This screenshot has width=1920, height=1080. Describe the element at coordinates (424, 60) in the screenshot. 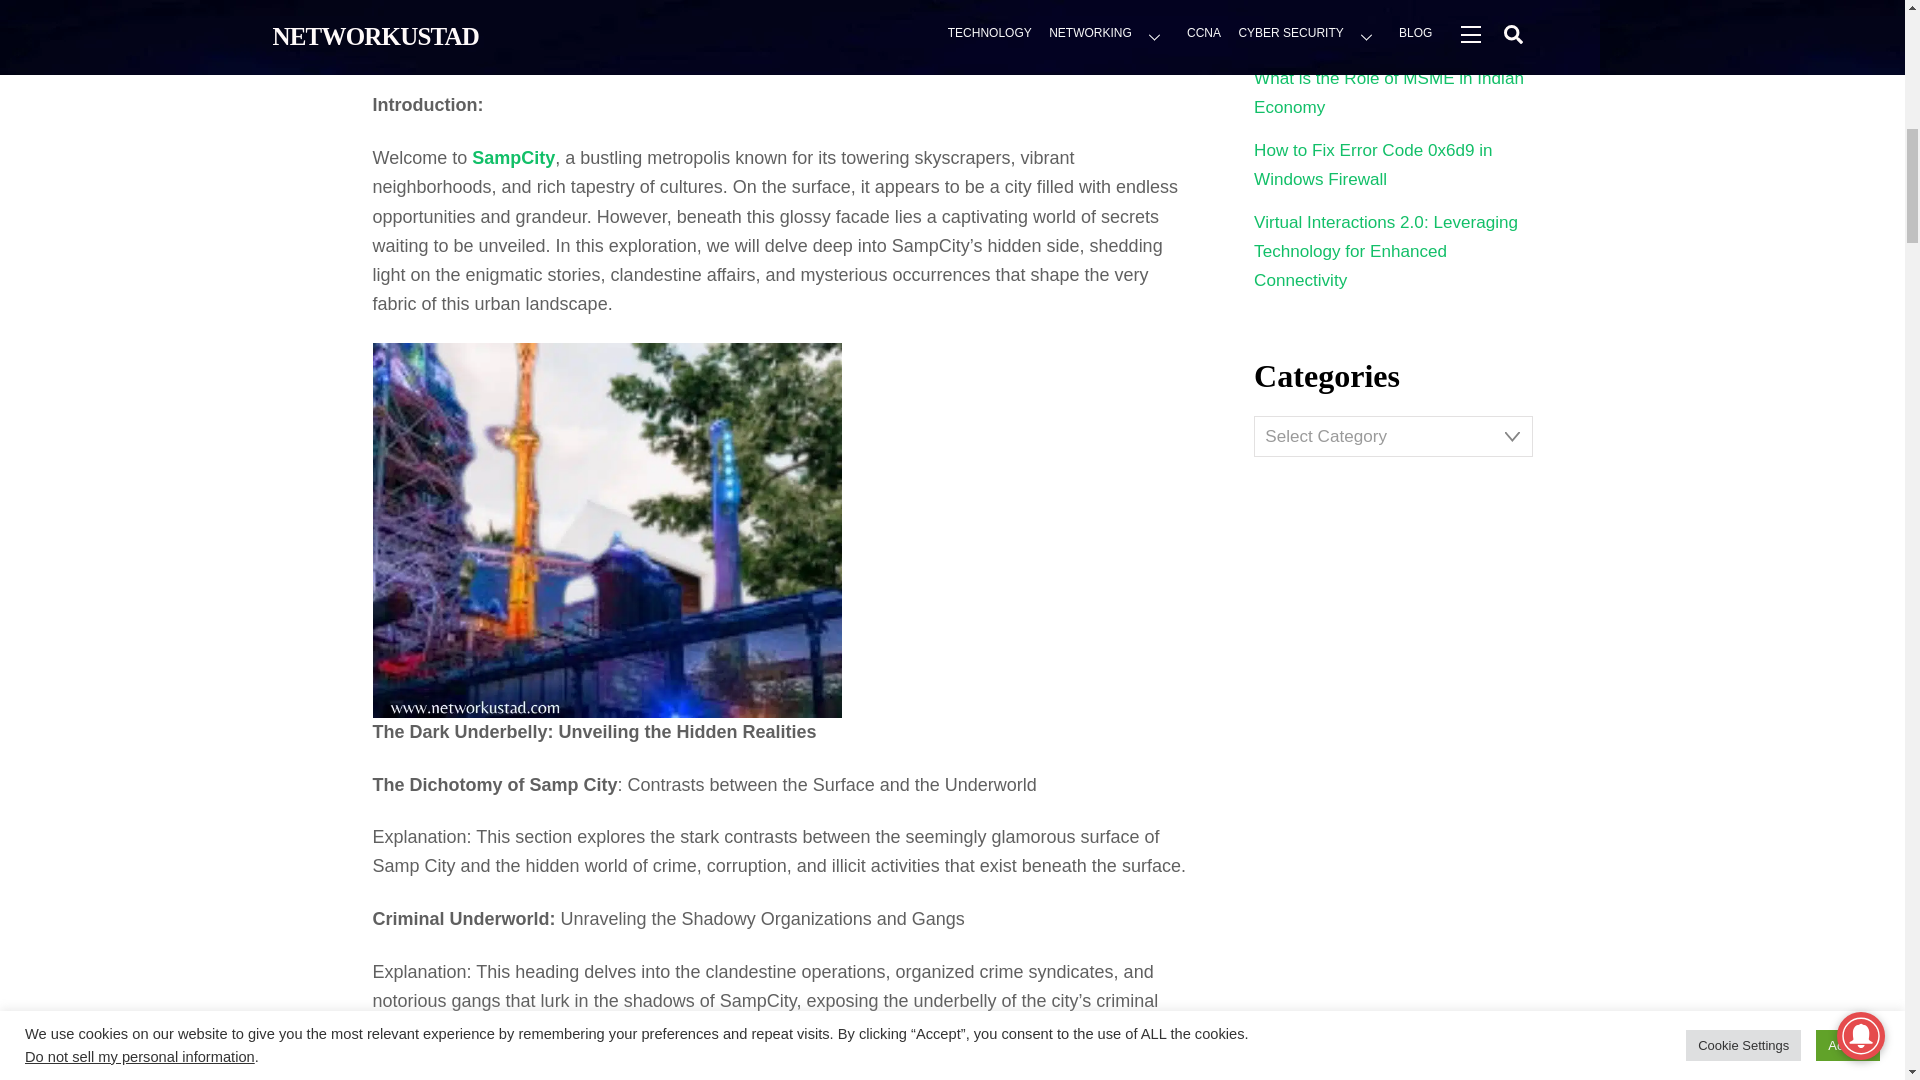

I see `ATIF MUMTAZ` at that location.